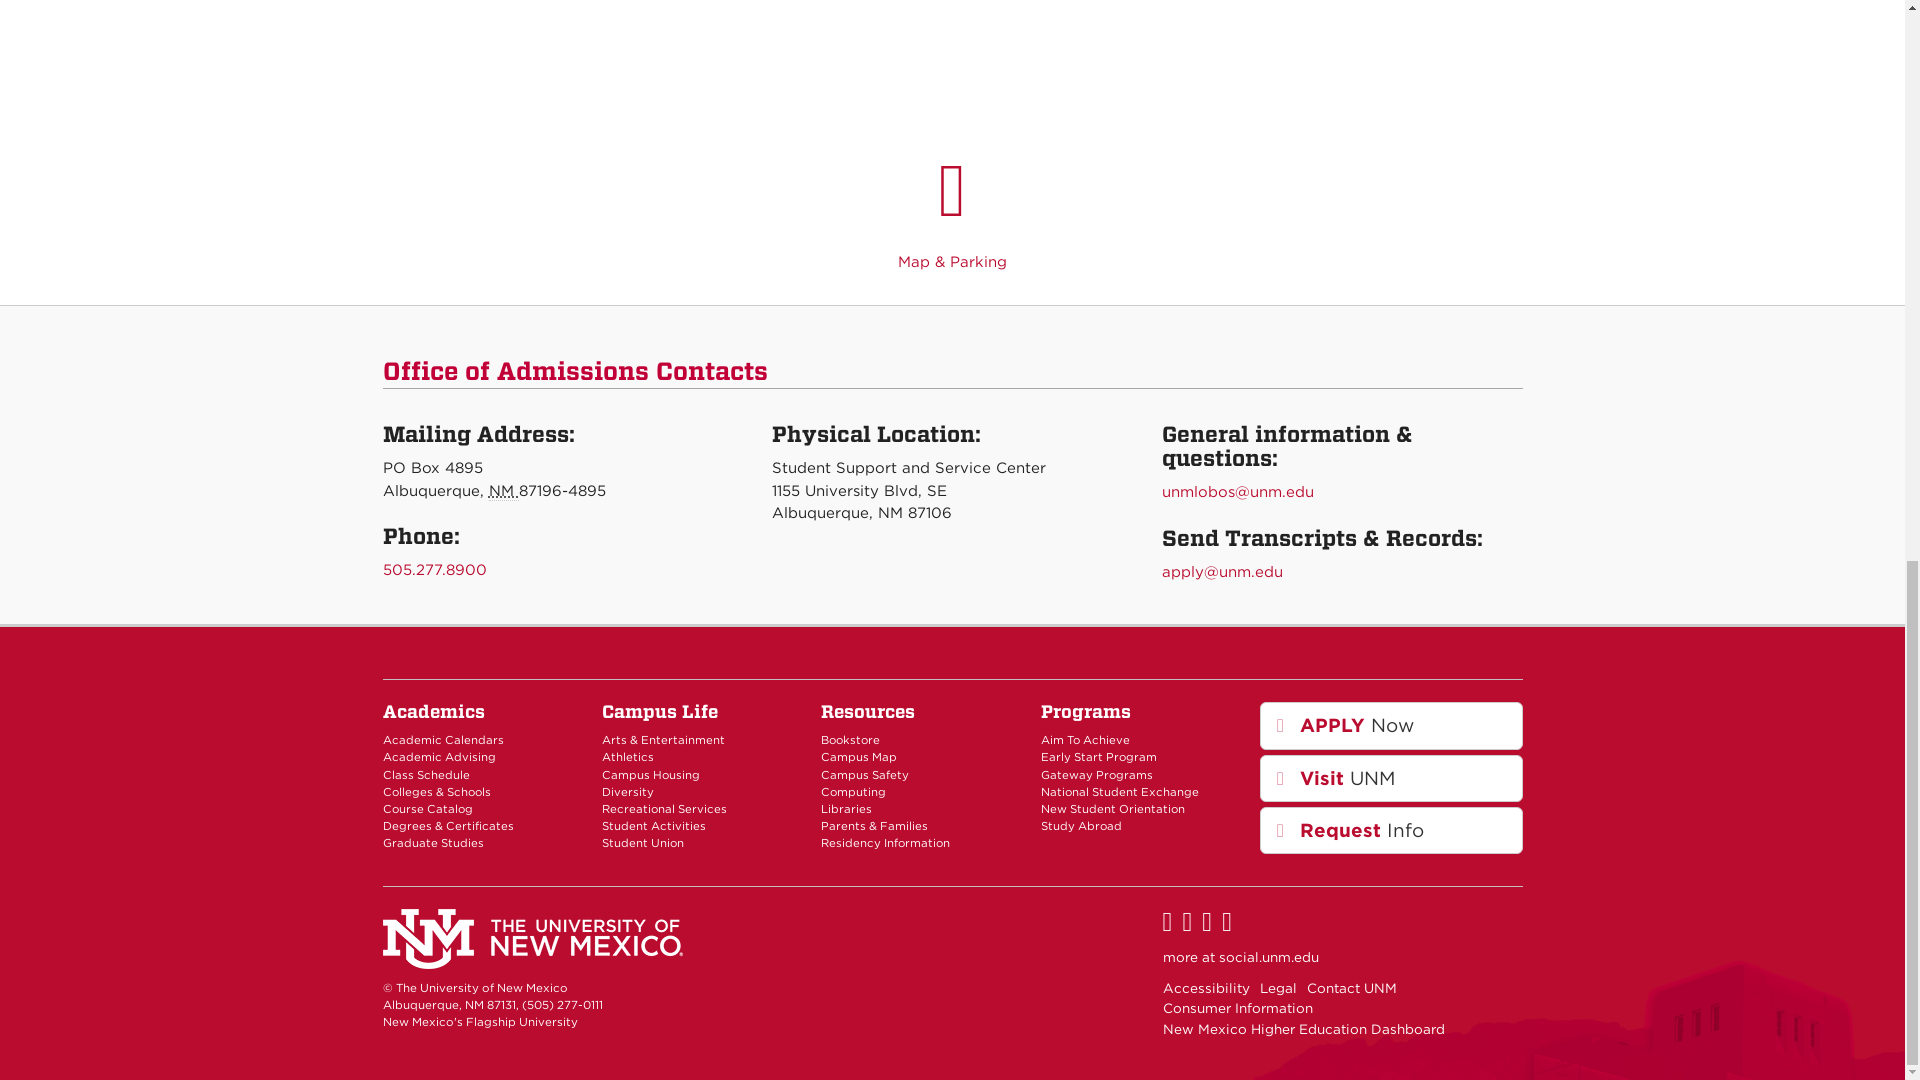 This screenshot has height=1080, width=1920. I want to click on Computing, so click(853, 792).